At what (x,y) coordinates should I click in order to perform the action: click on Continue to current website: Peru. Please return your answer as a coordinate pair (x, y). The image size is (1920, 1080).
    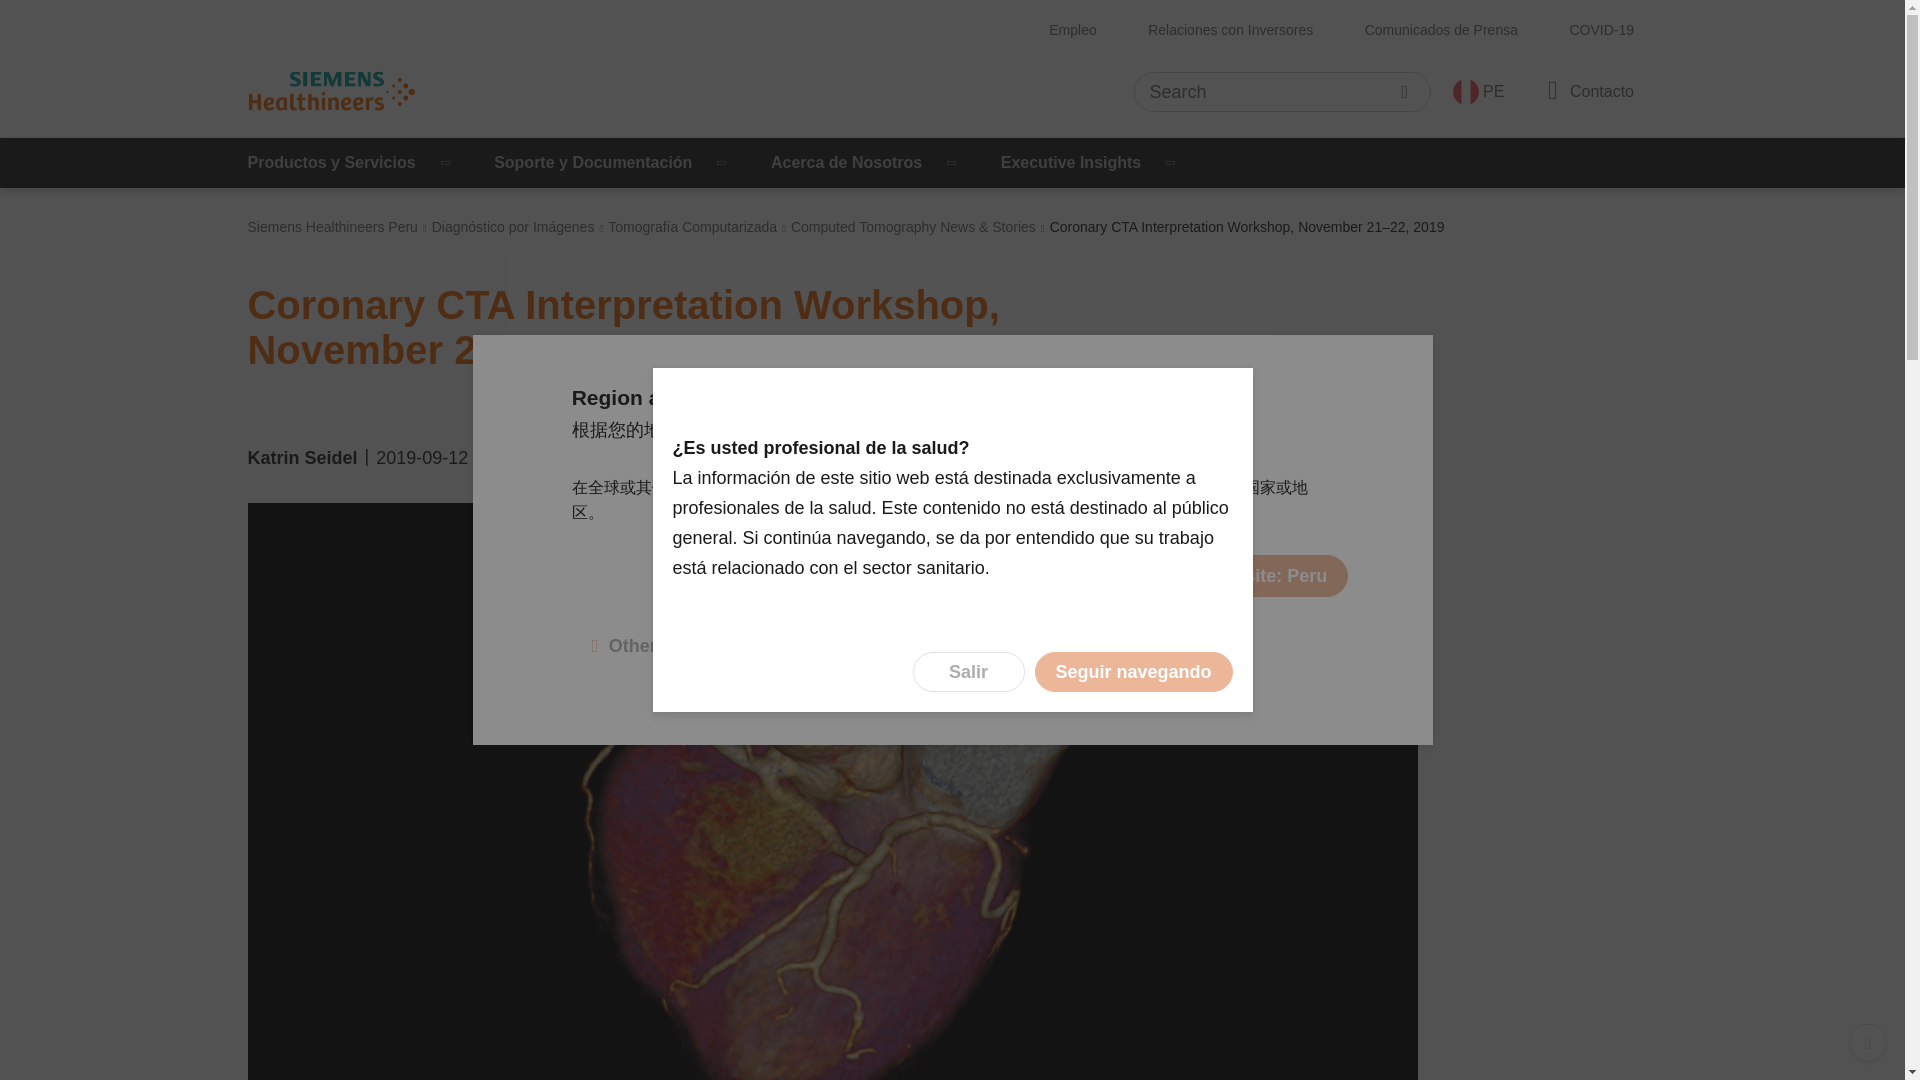
    Looking at the image, I should click on (1182, 576).